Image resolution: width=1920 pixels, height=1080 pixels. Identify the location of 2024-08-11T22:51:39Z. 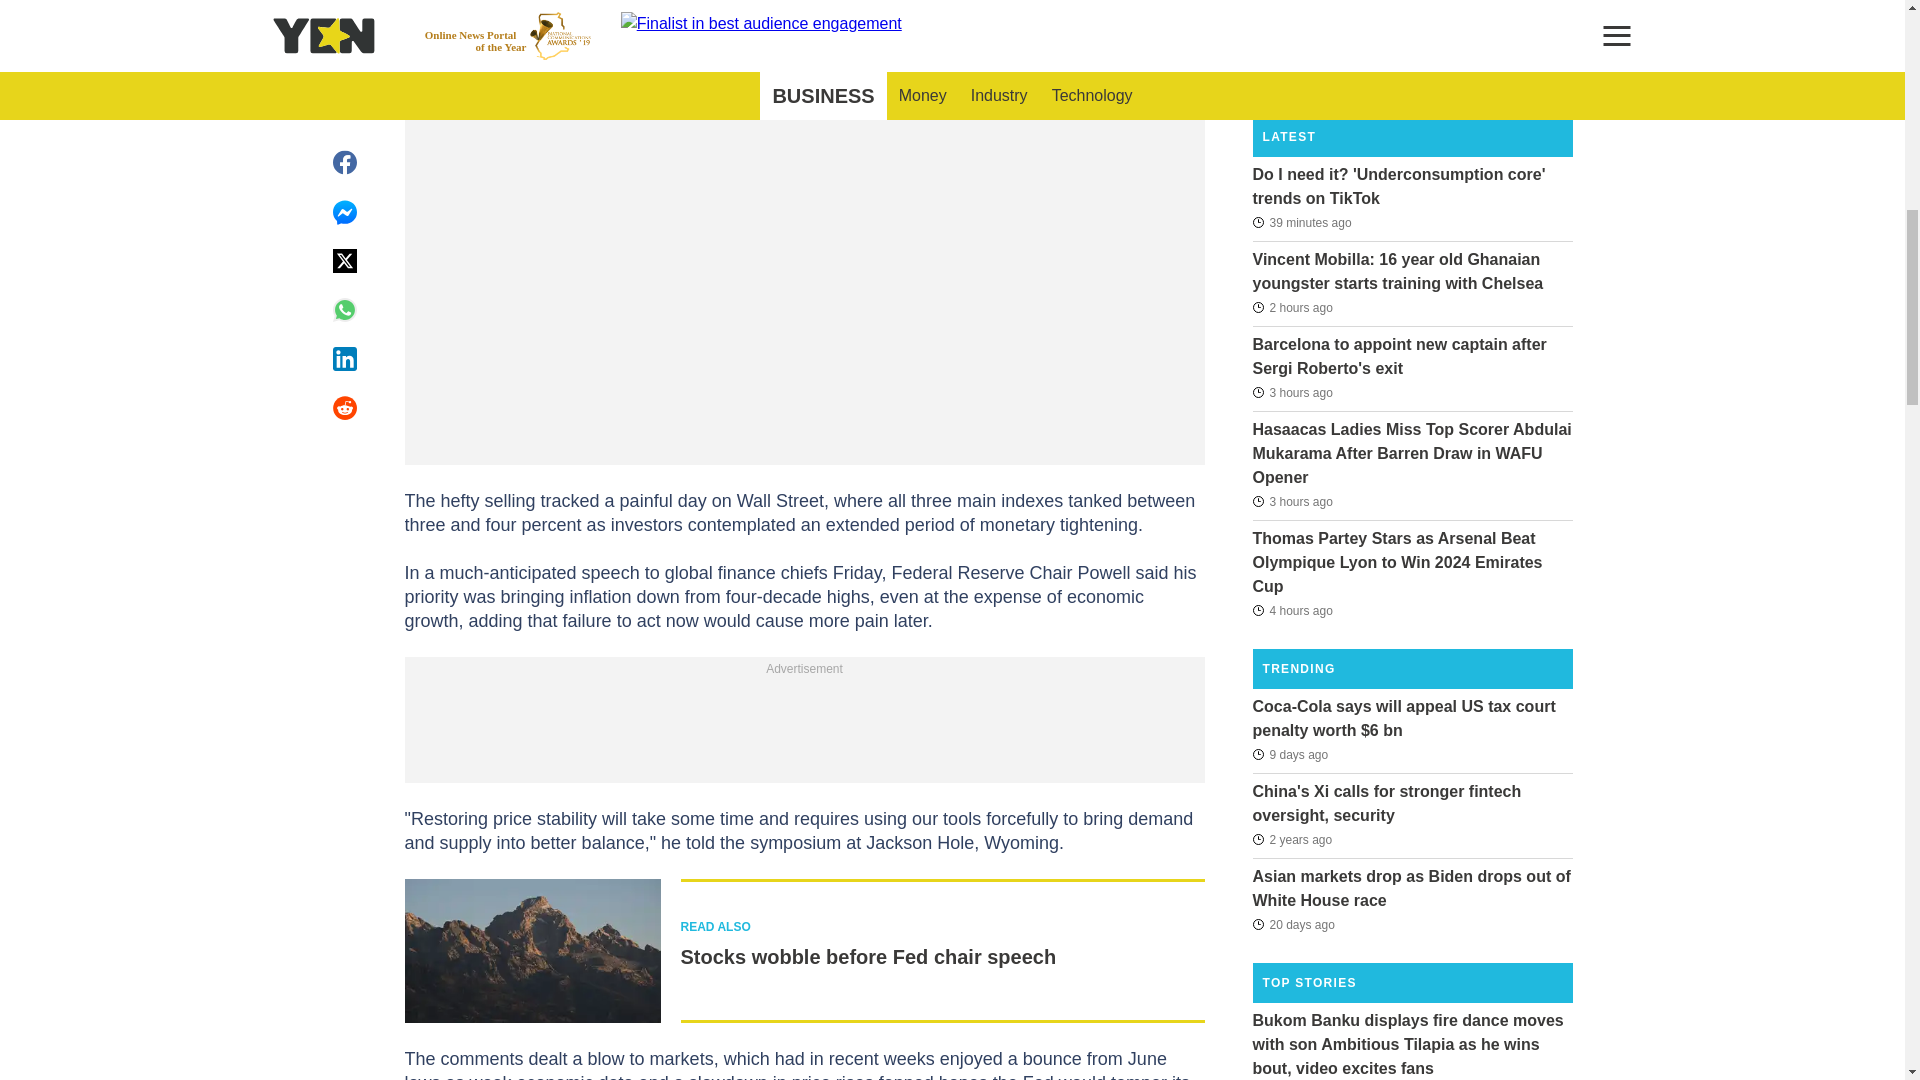
(1292, 502).